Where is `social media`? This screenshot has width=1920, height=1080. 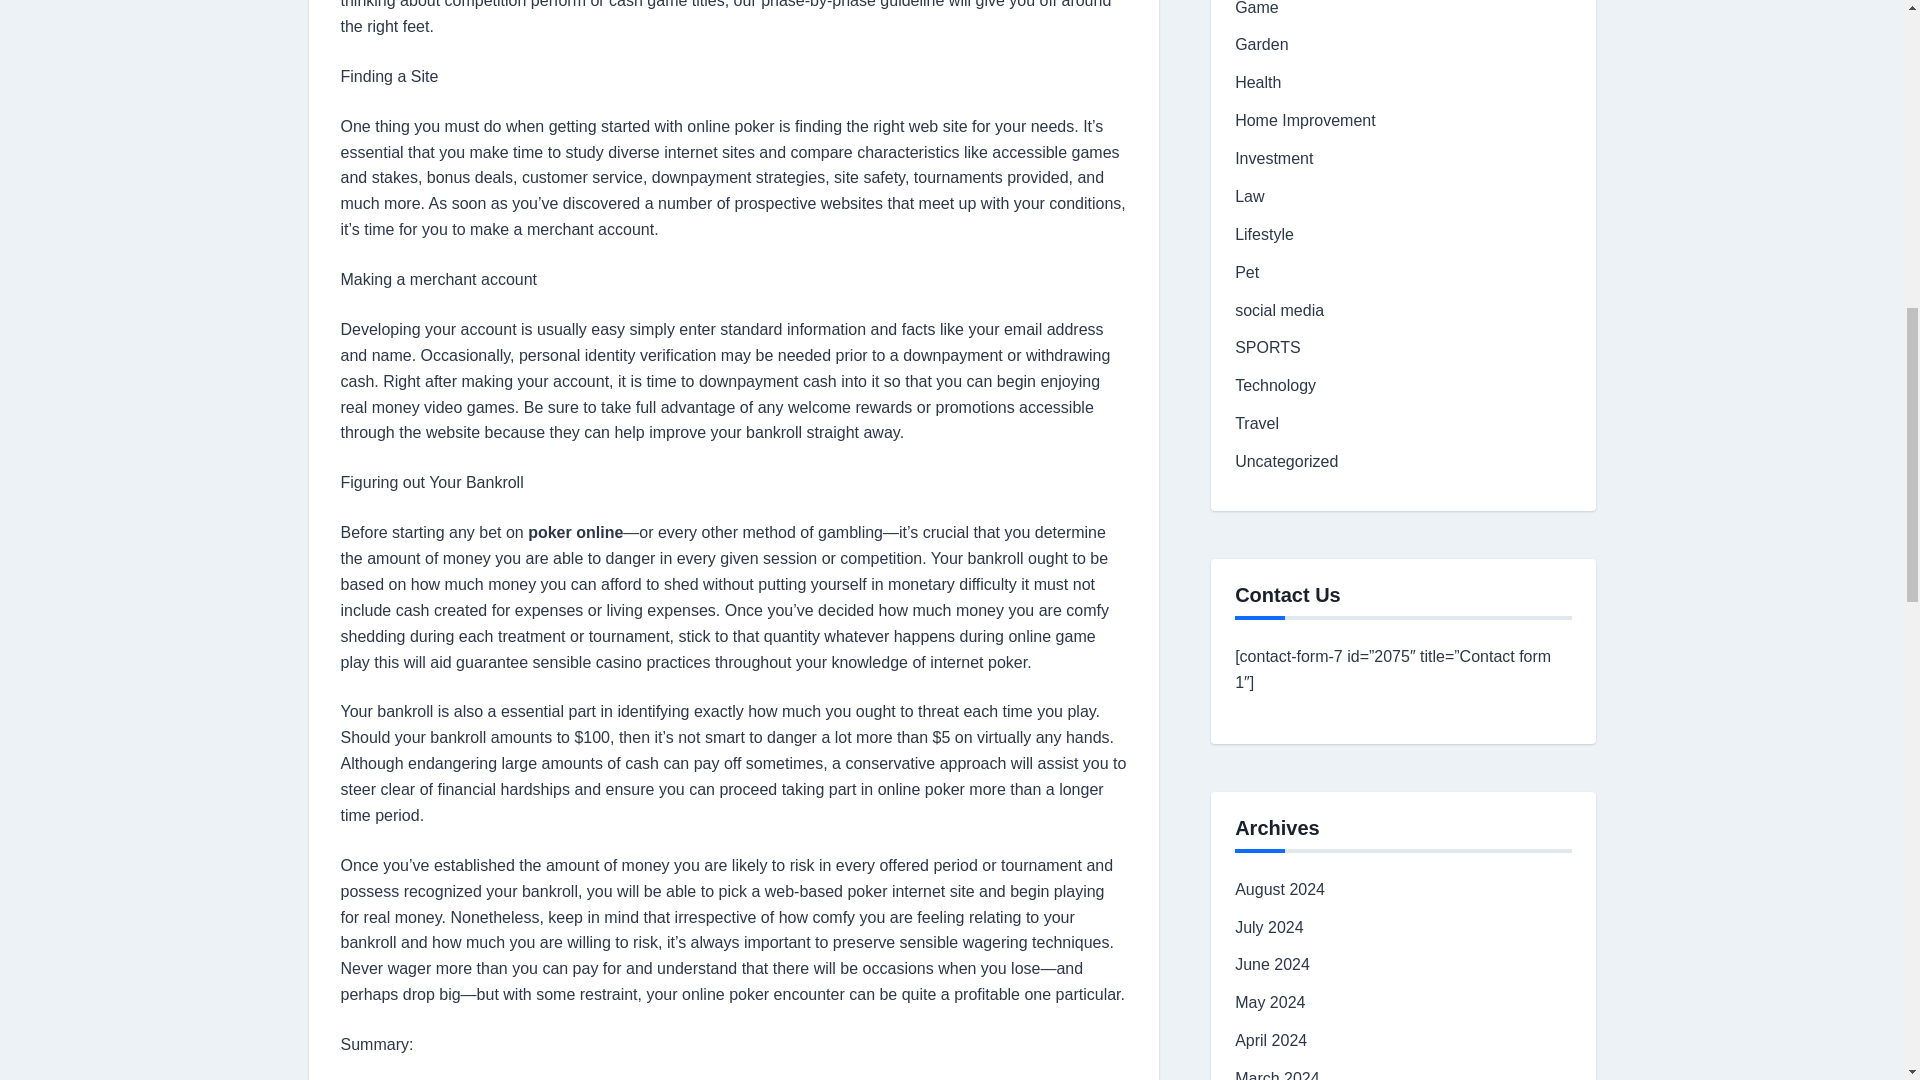 social media is located at coordinates (1279, 310).